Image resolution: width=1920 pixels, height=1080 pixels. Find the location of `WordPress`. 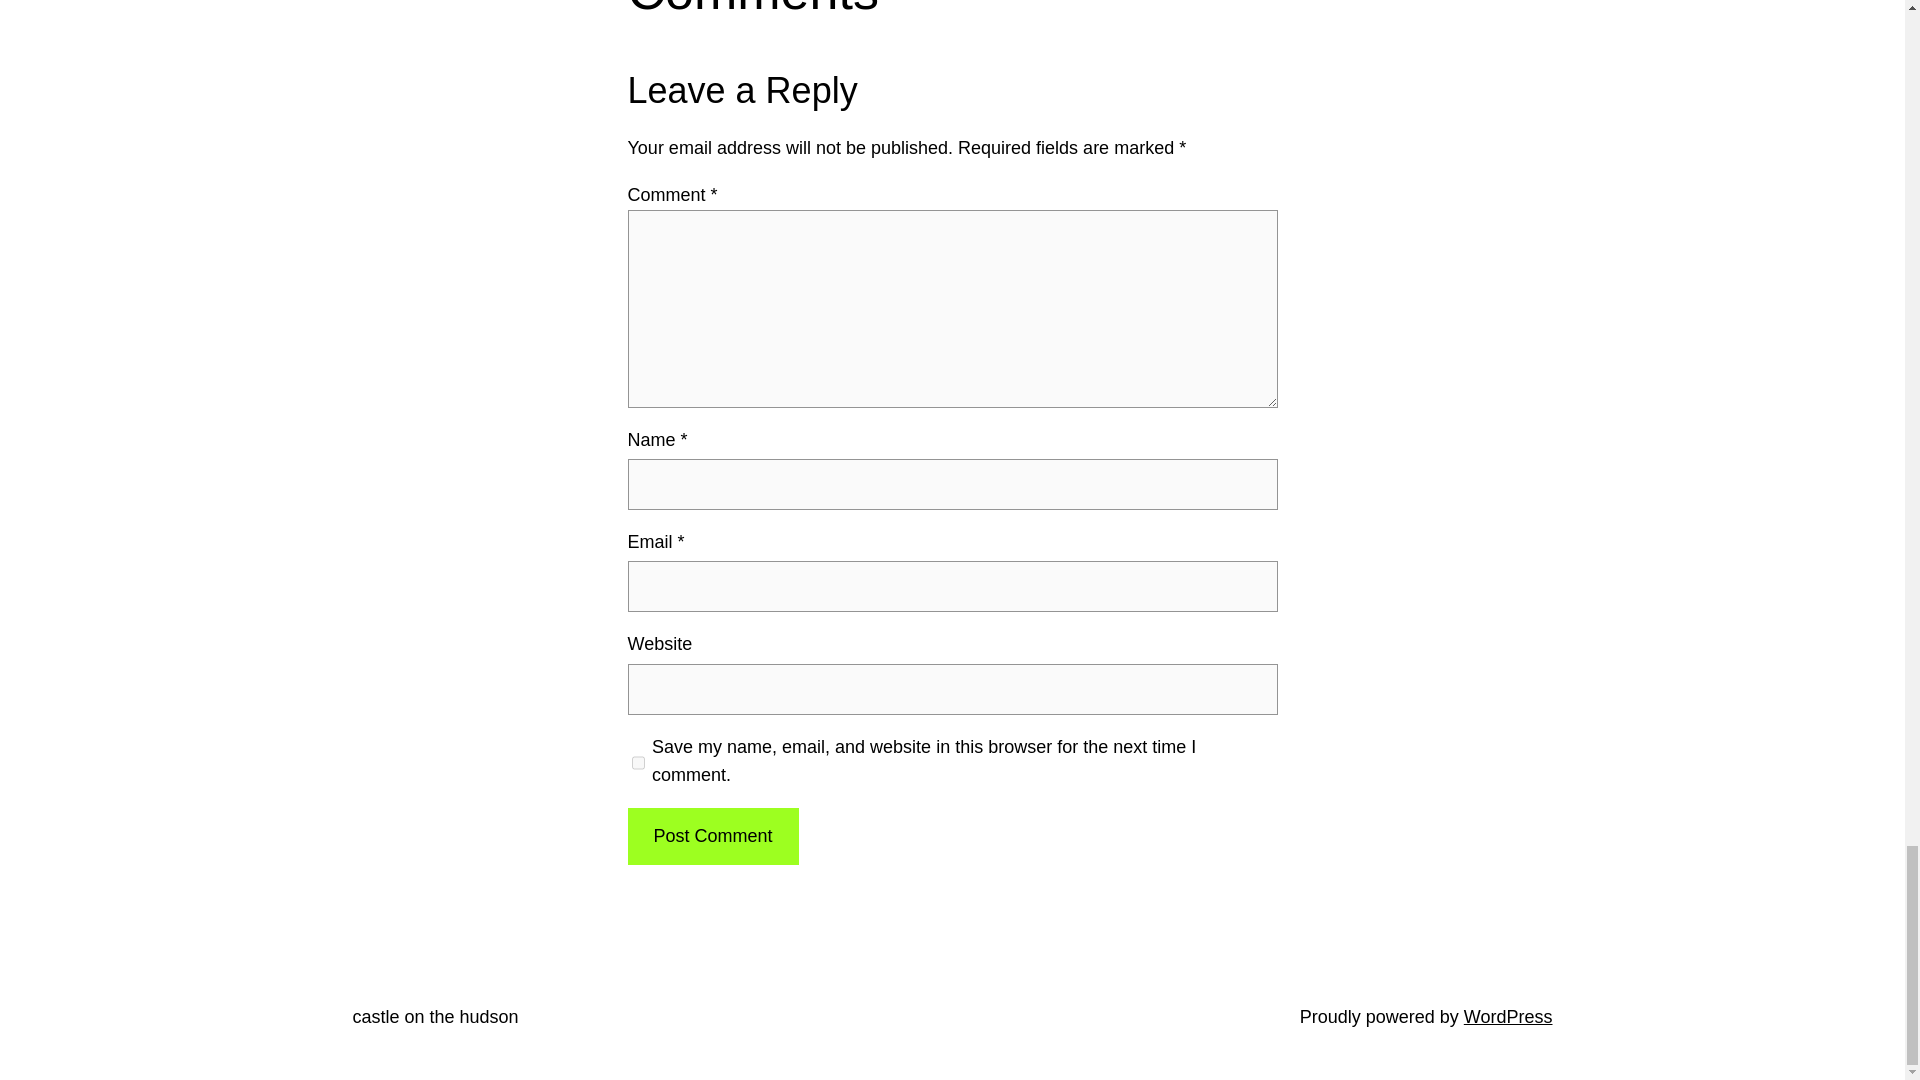

WordPress is located at coordinates (1508, 1016).